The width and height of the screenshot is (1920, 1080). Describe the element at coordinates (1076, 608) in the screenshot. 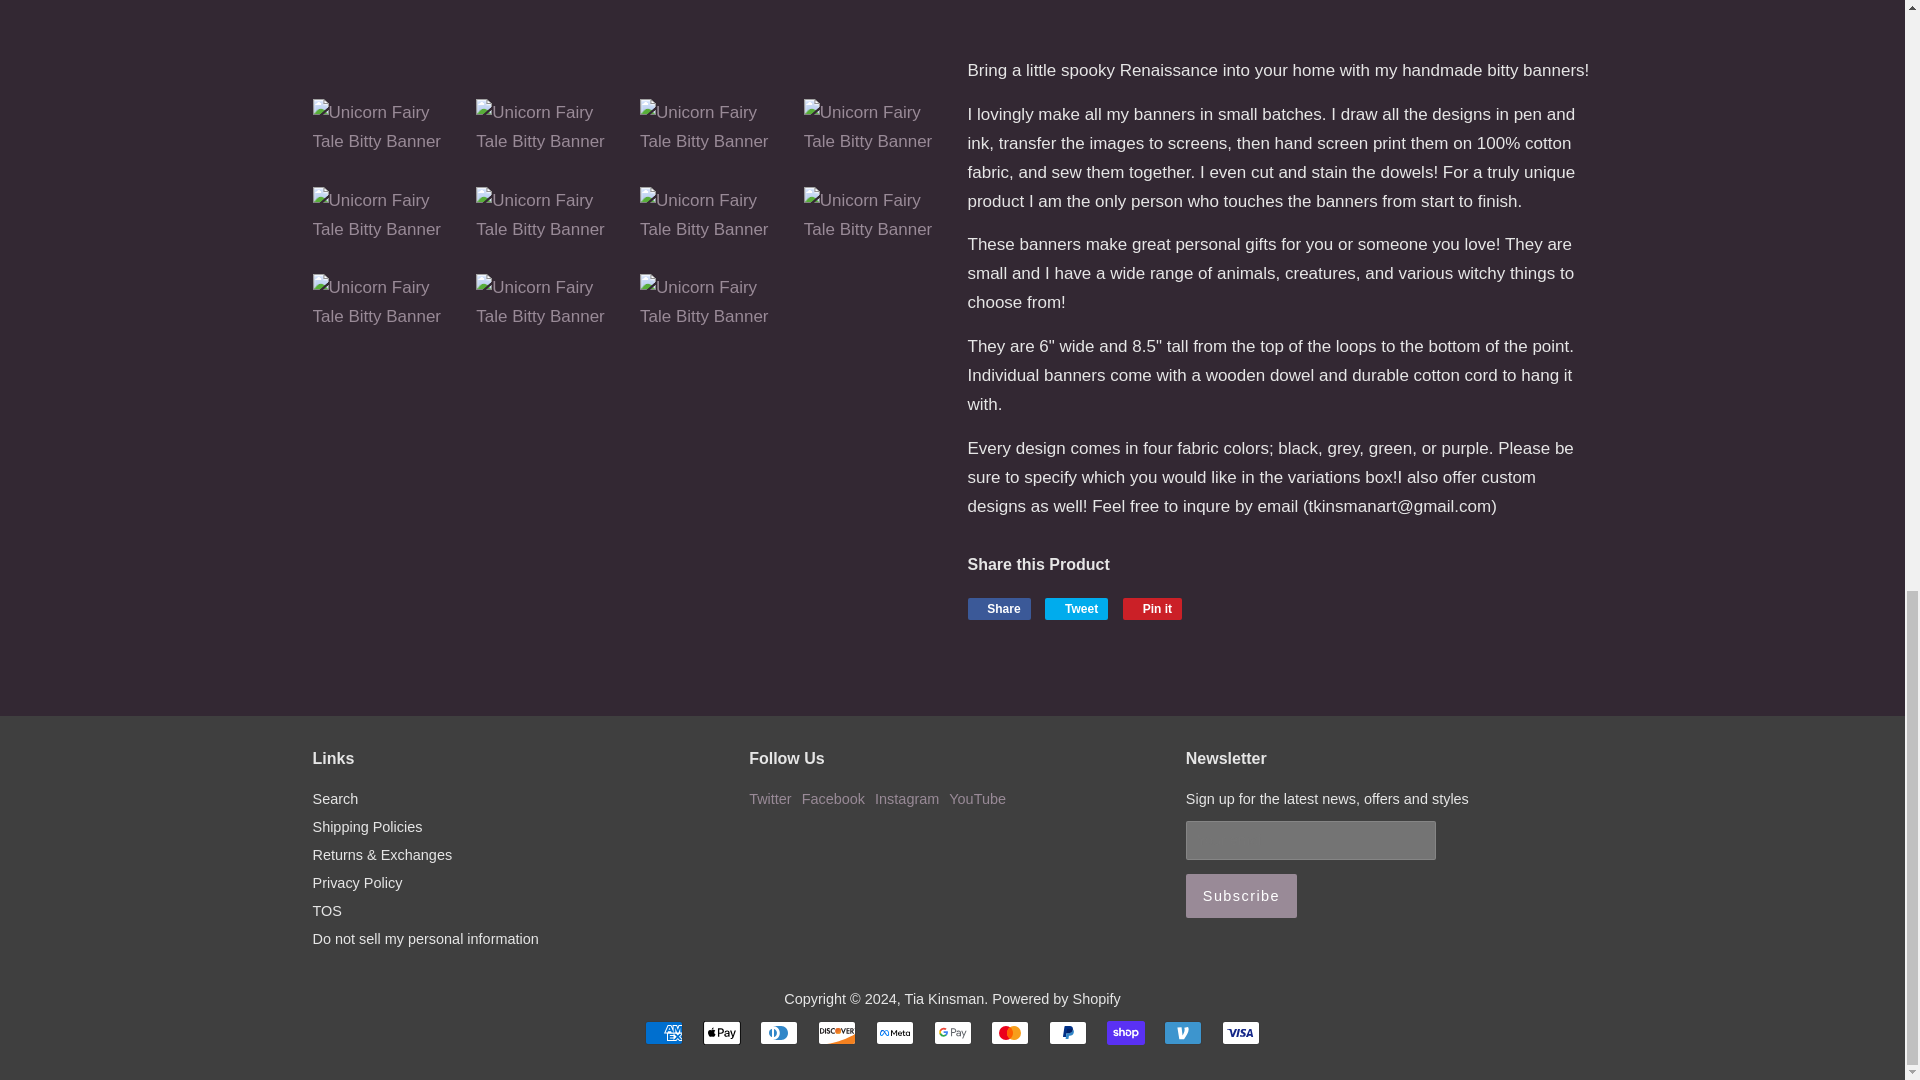

I see `Tweet on Twitter` at that location.